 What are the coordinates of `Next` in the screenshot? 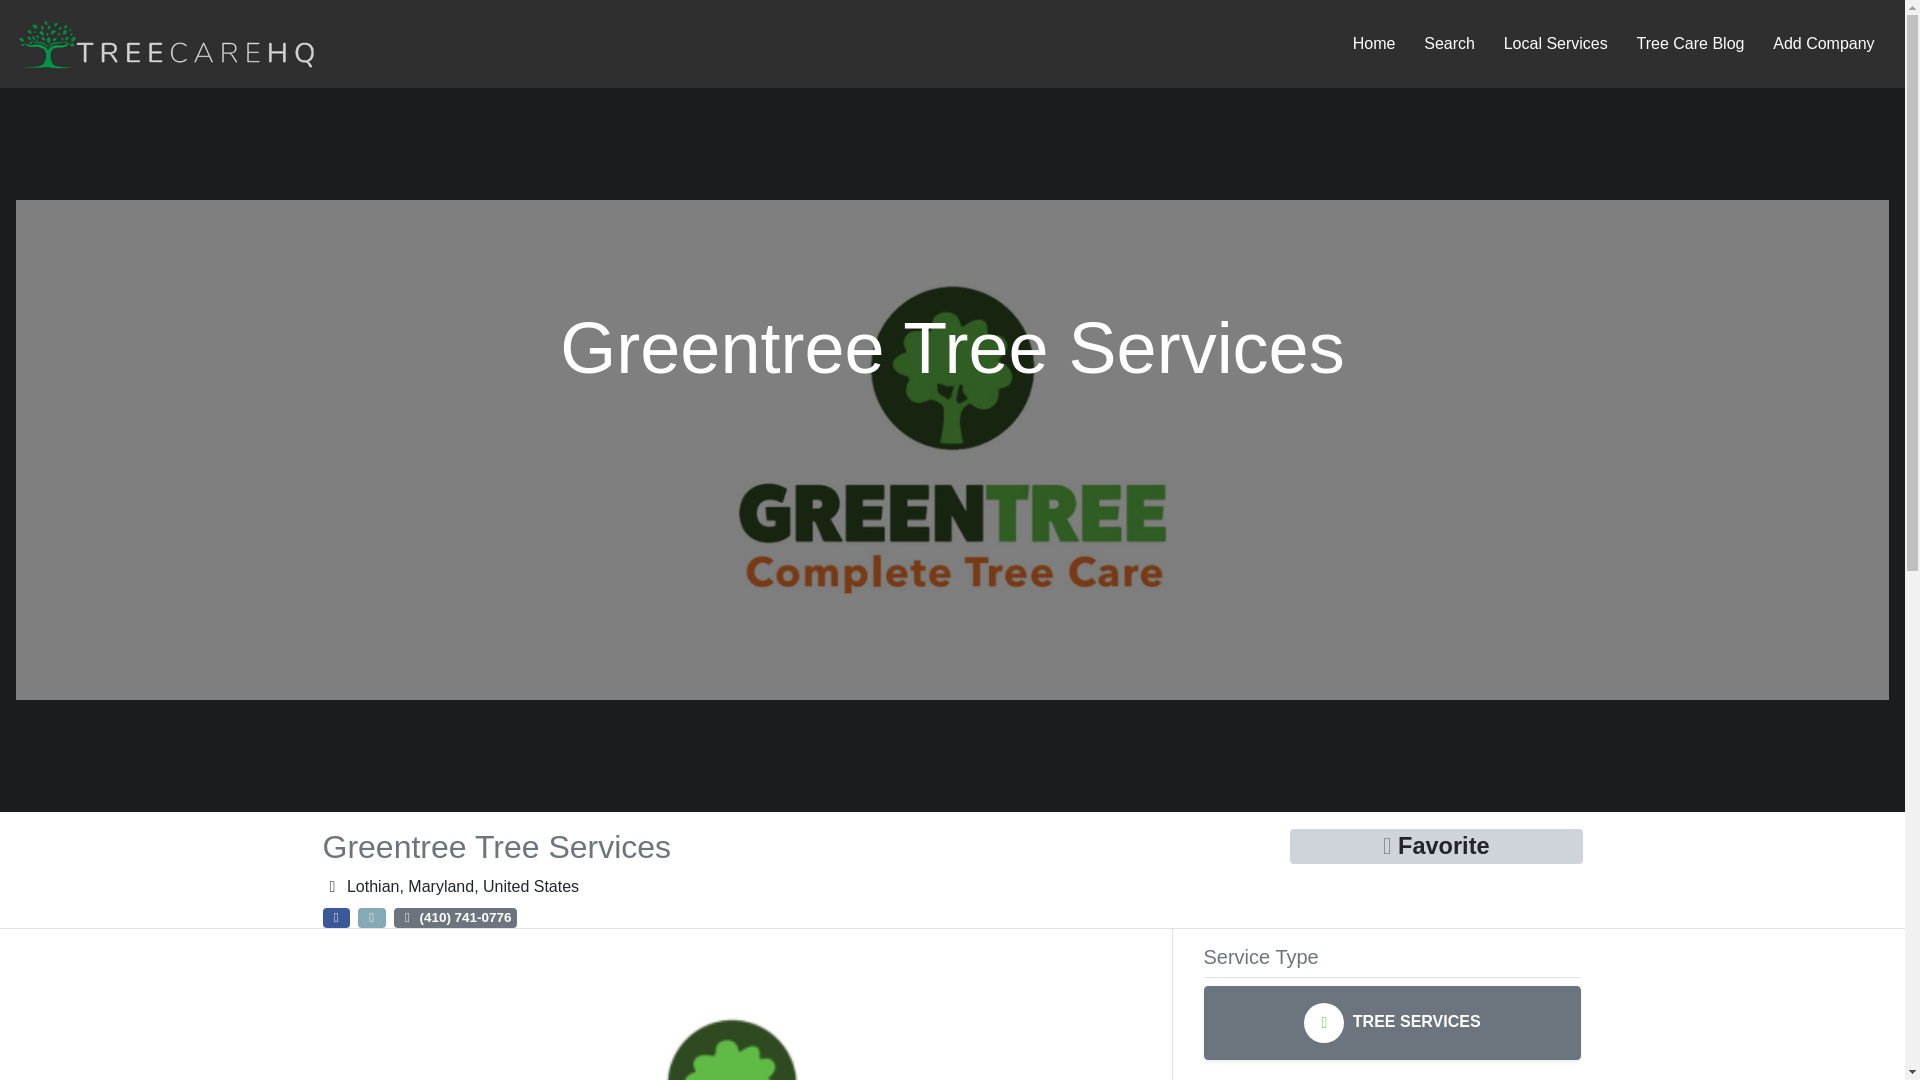 It's located at (1080, 1012).